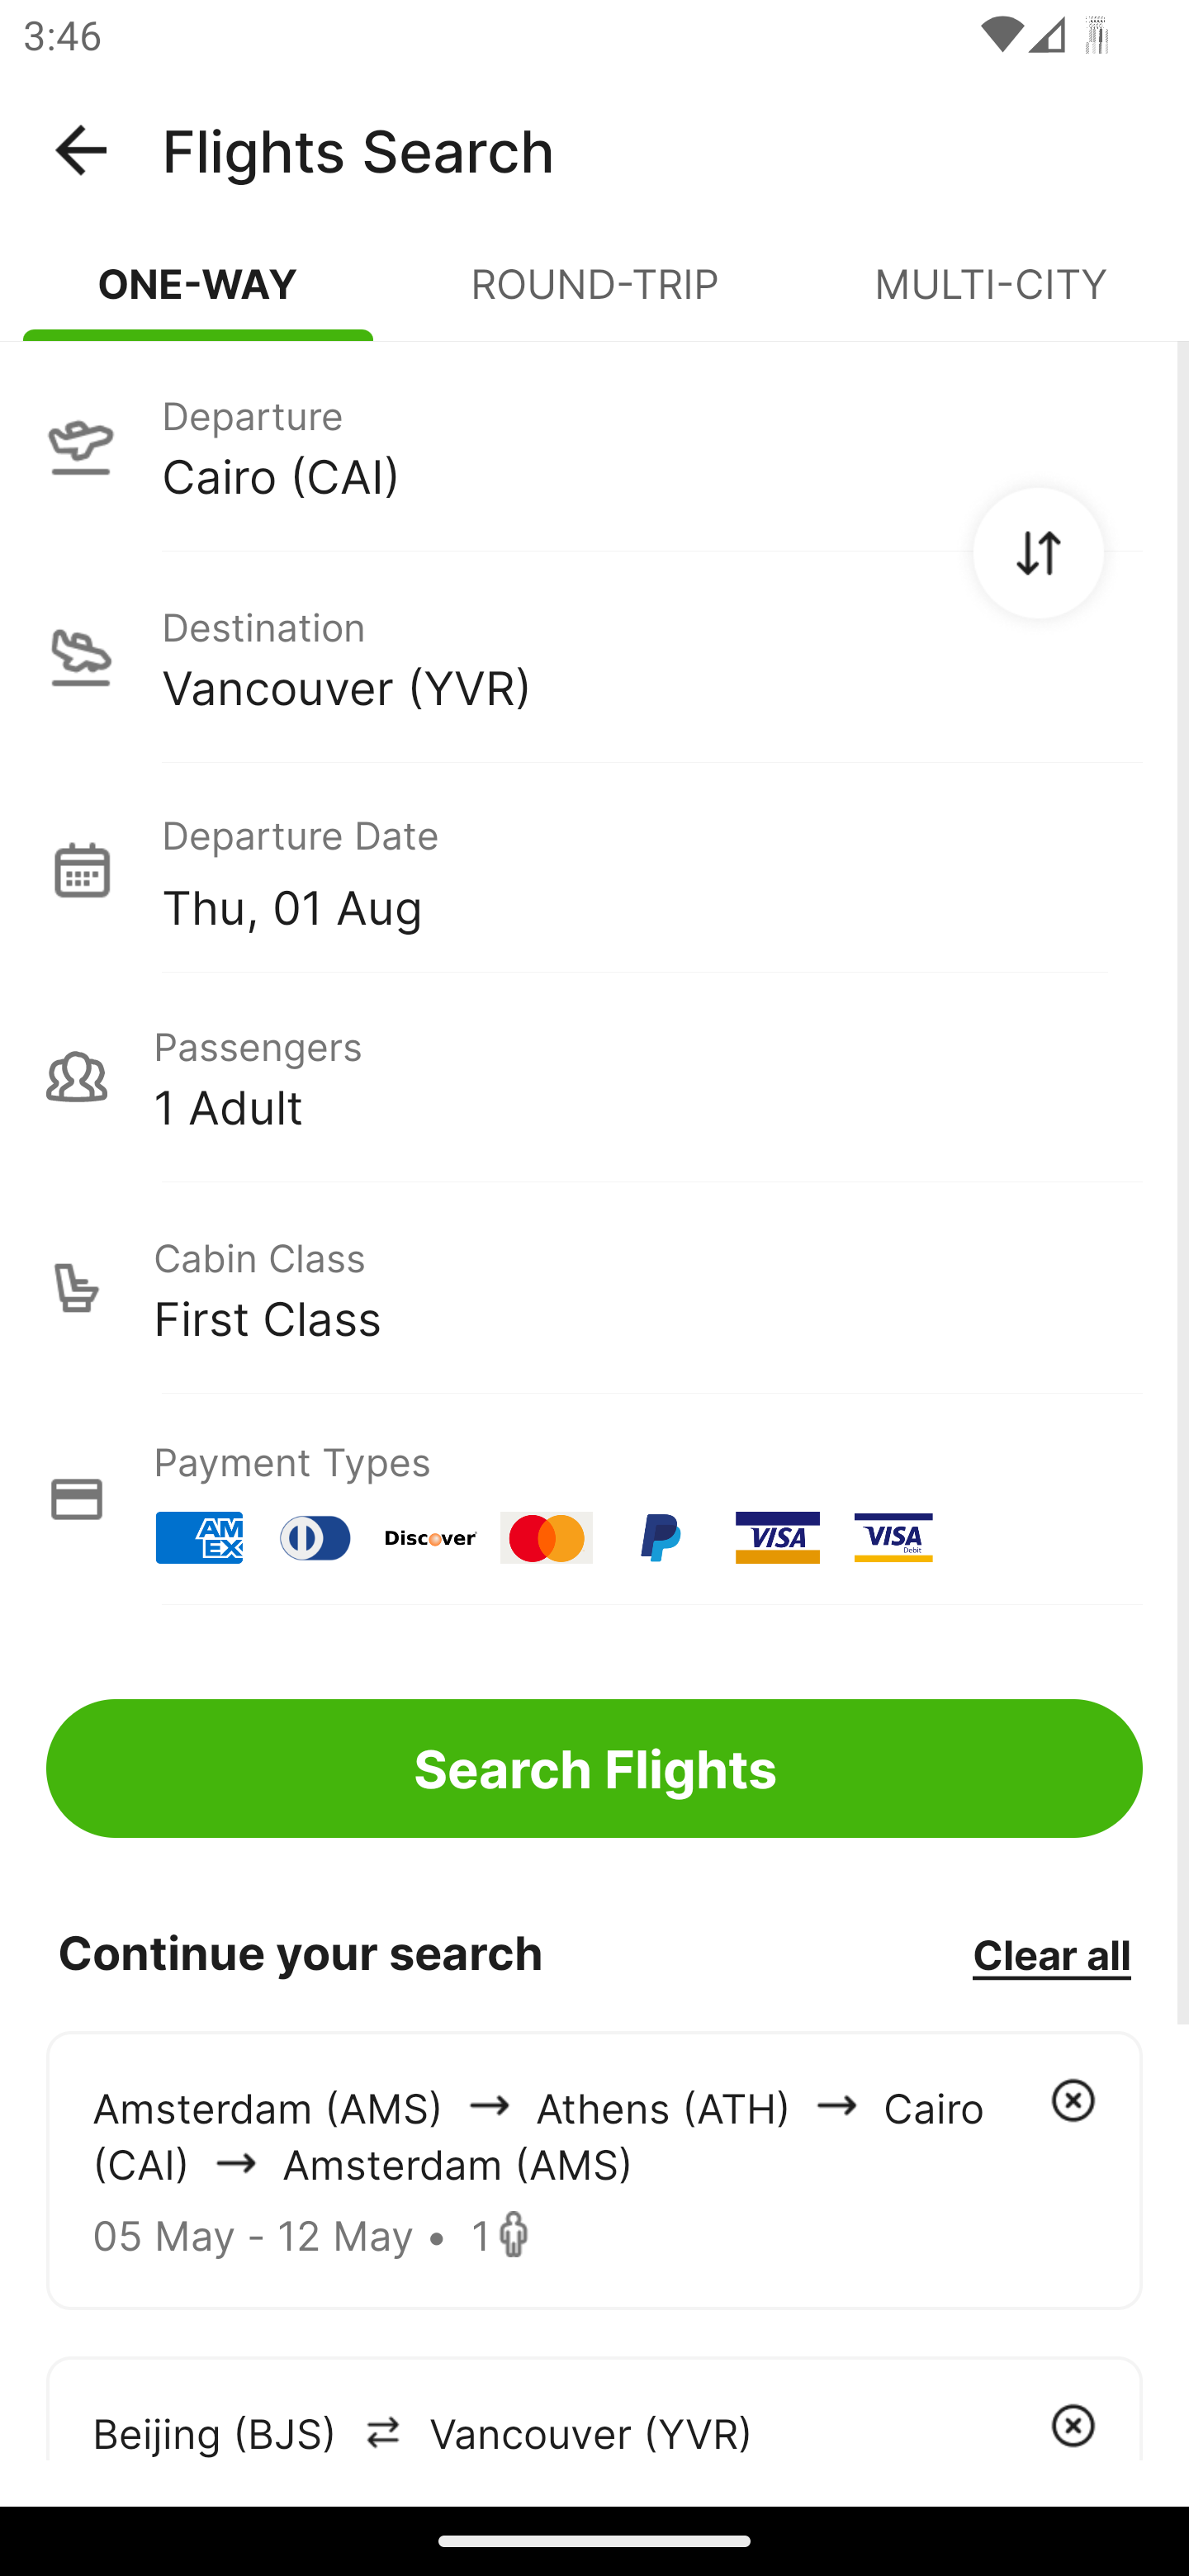 Image resolution: width=1189 pixels, height=2576 pixels. Describe the element at coordinates (198, 297) in the screenshot. I see `ONE-WAY` at that location.